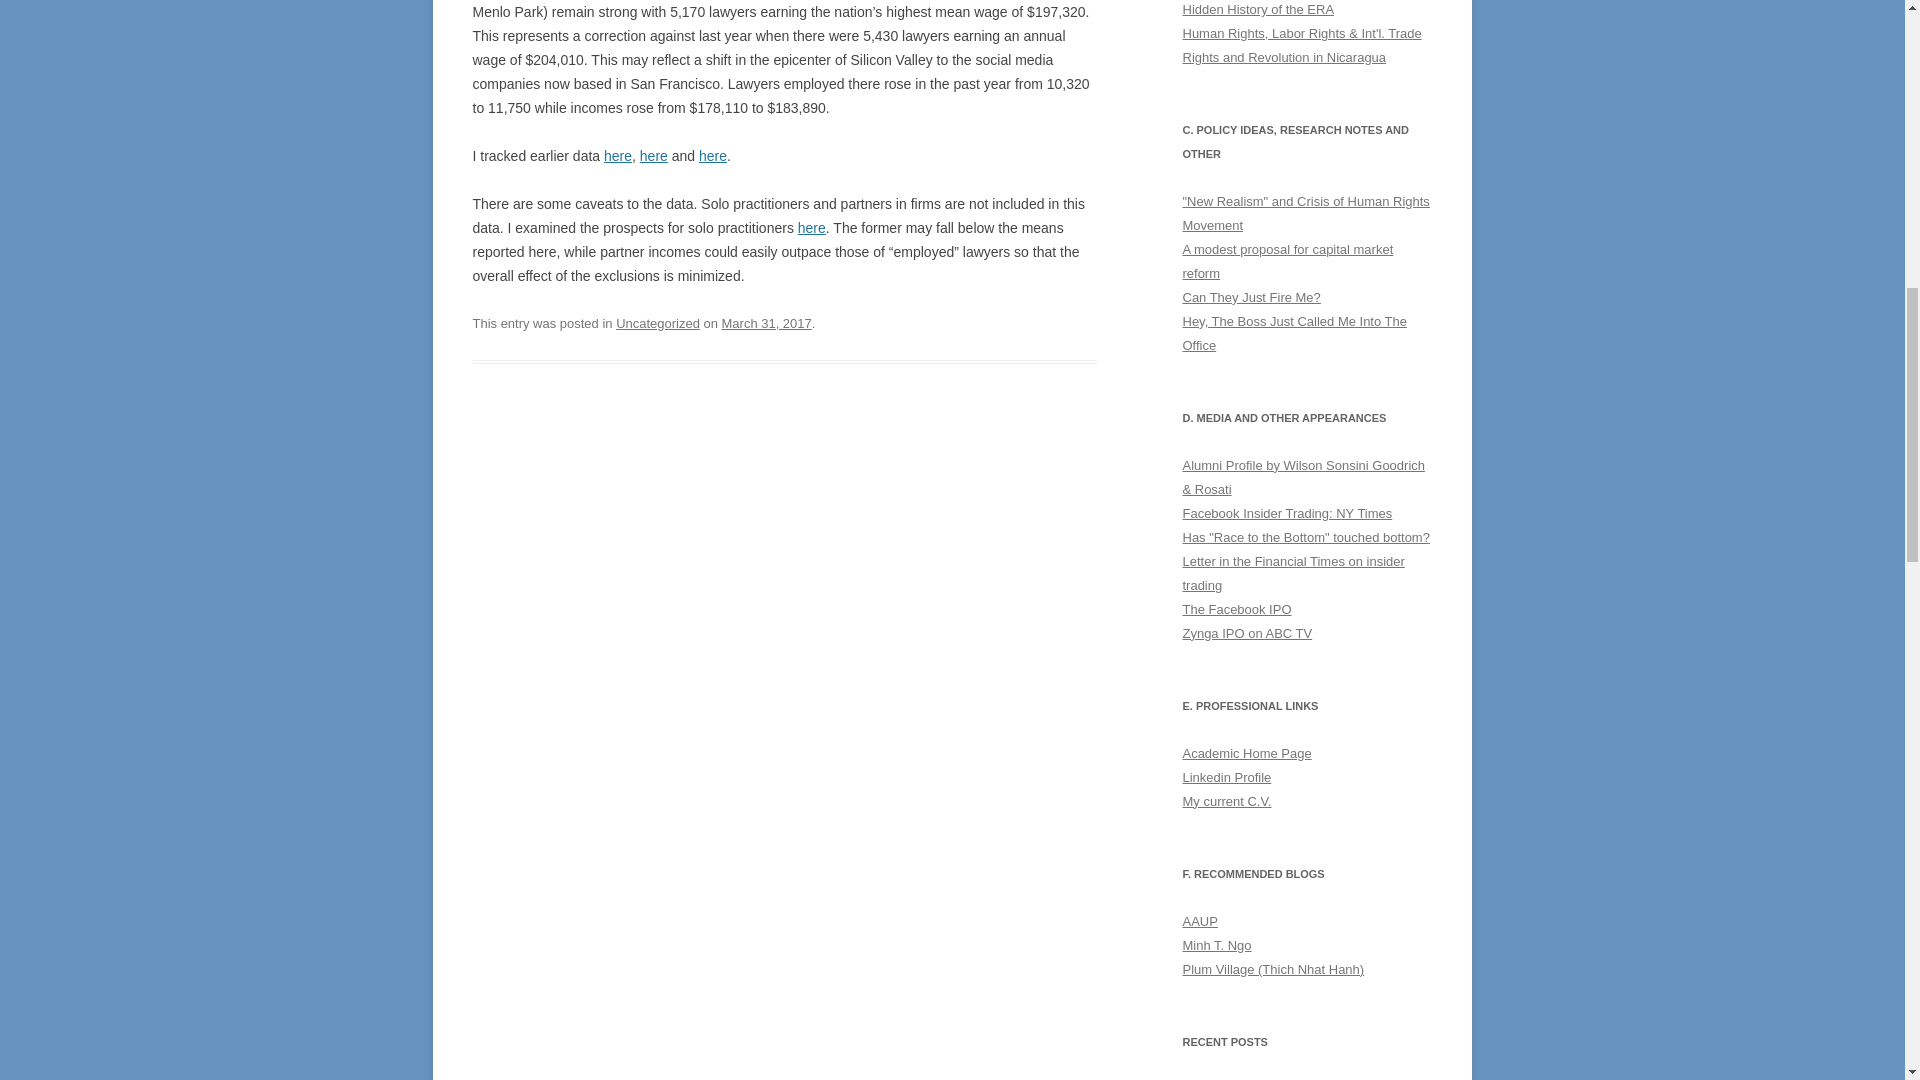  What do you see at coordinates (1288, 260) in the screenshot?
I see `A modest proposal for capital market reform` at bounding box center [1288, 260].